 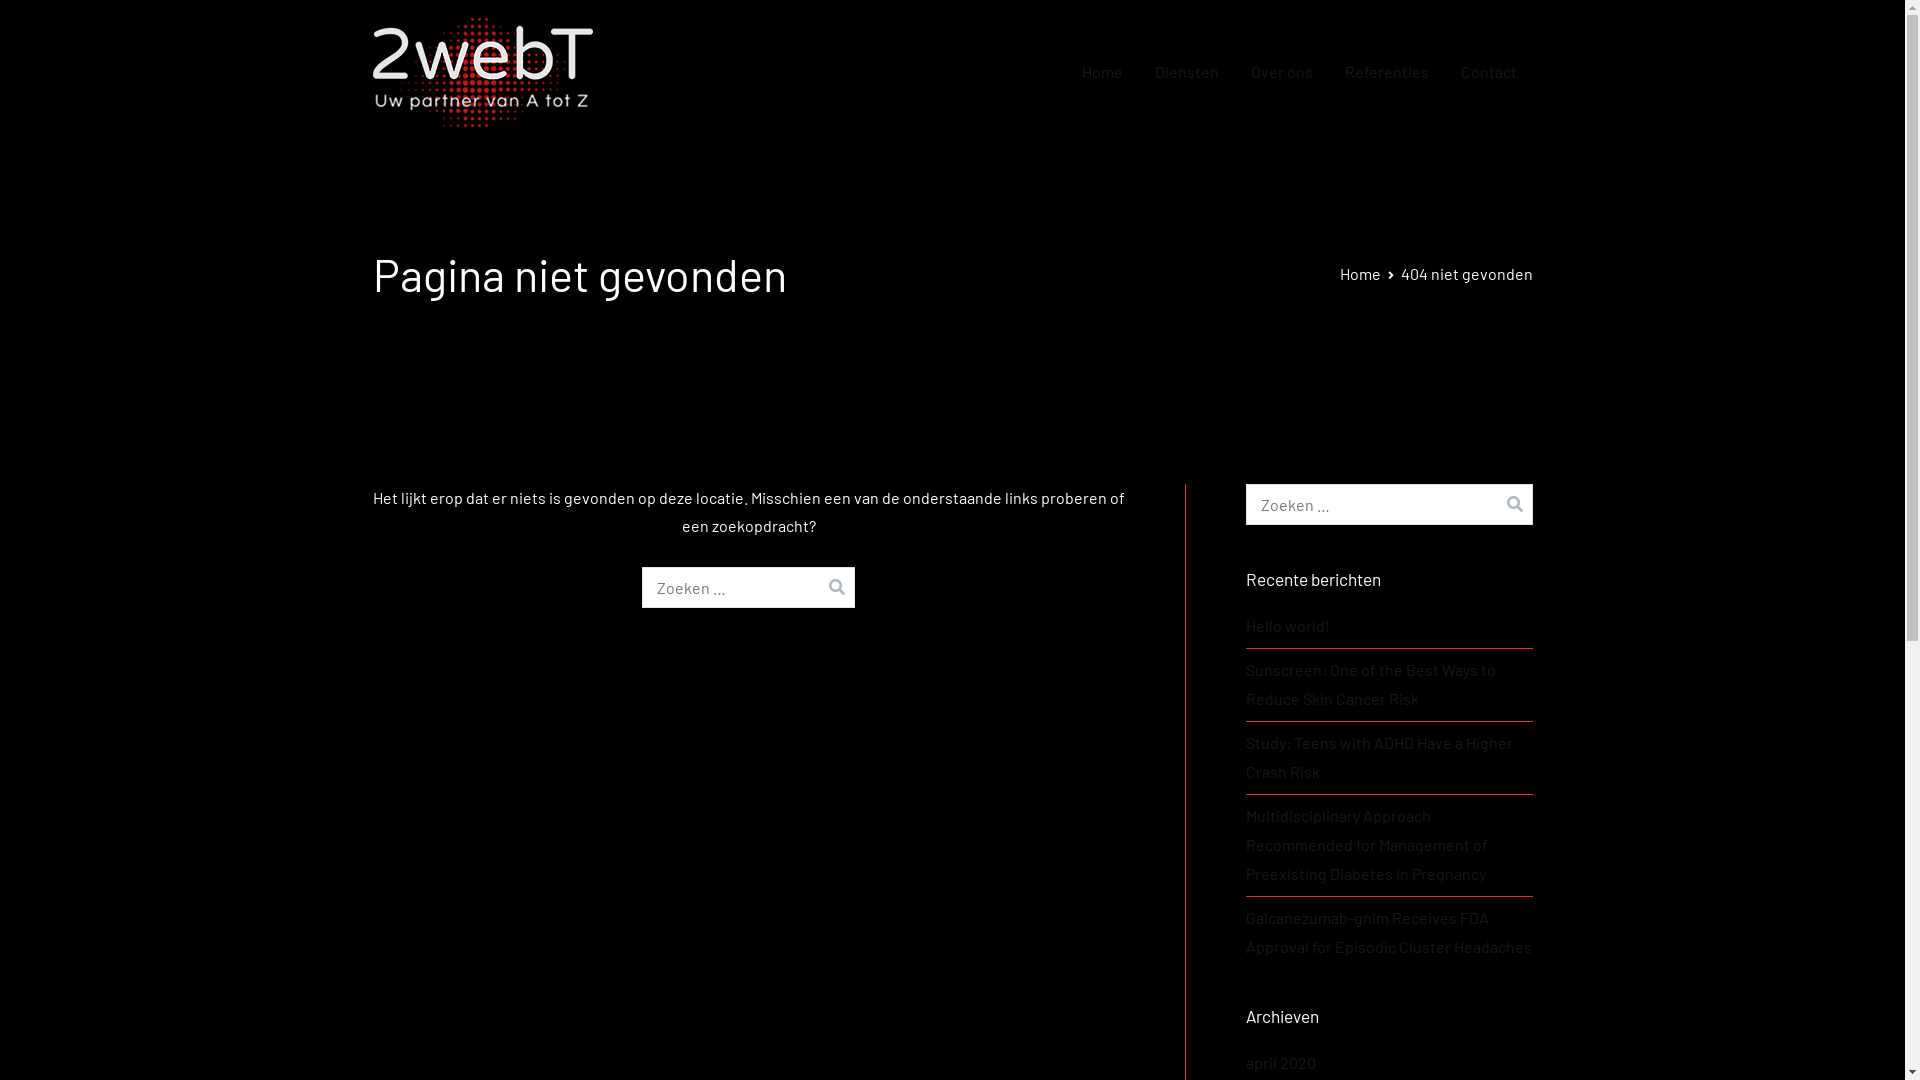 What do you see at coordinates (1488, 72) in the screenshot?
I see `Contact` at bounding box center [1488, 72].